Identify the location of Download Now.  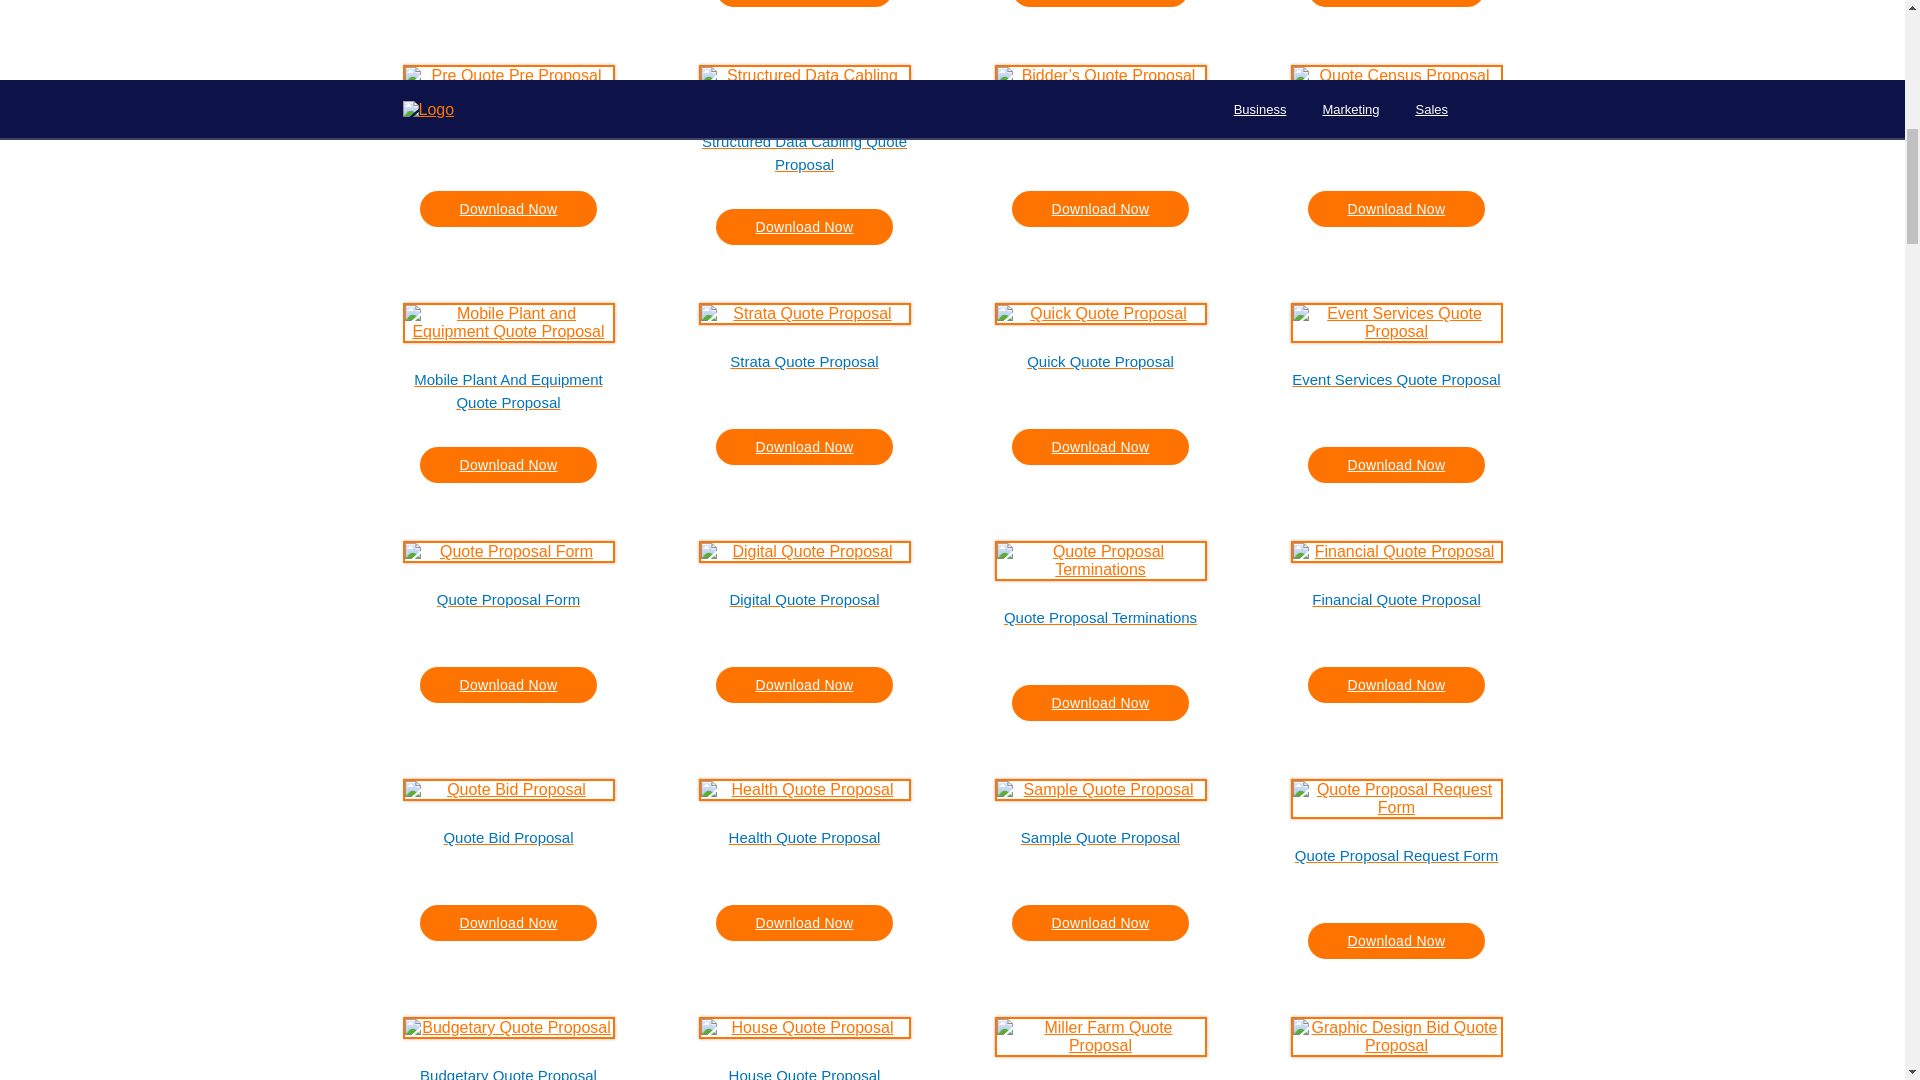
(1100, 208).